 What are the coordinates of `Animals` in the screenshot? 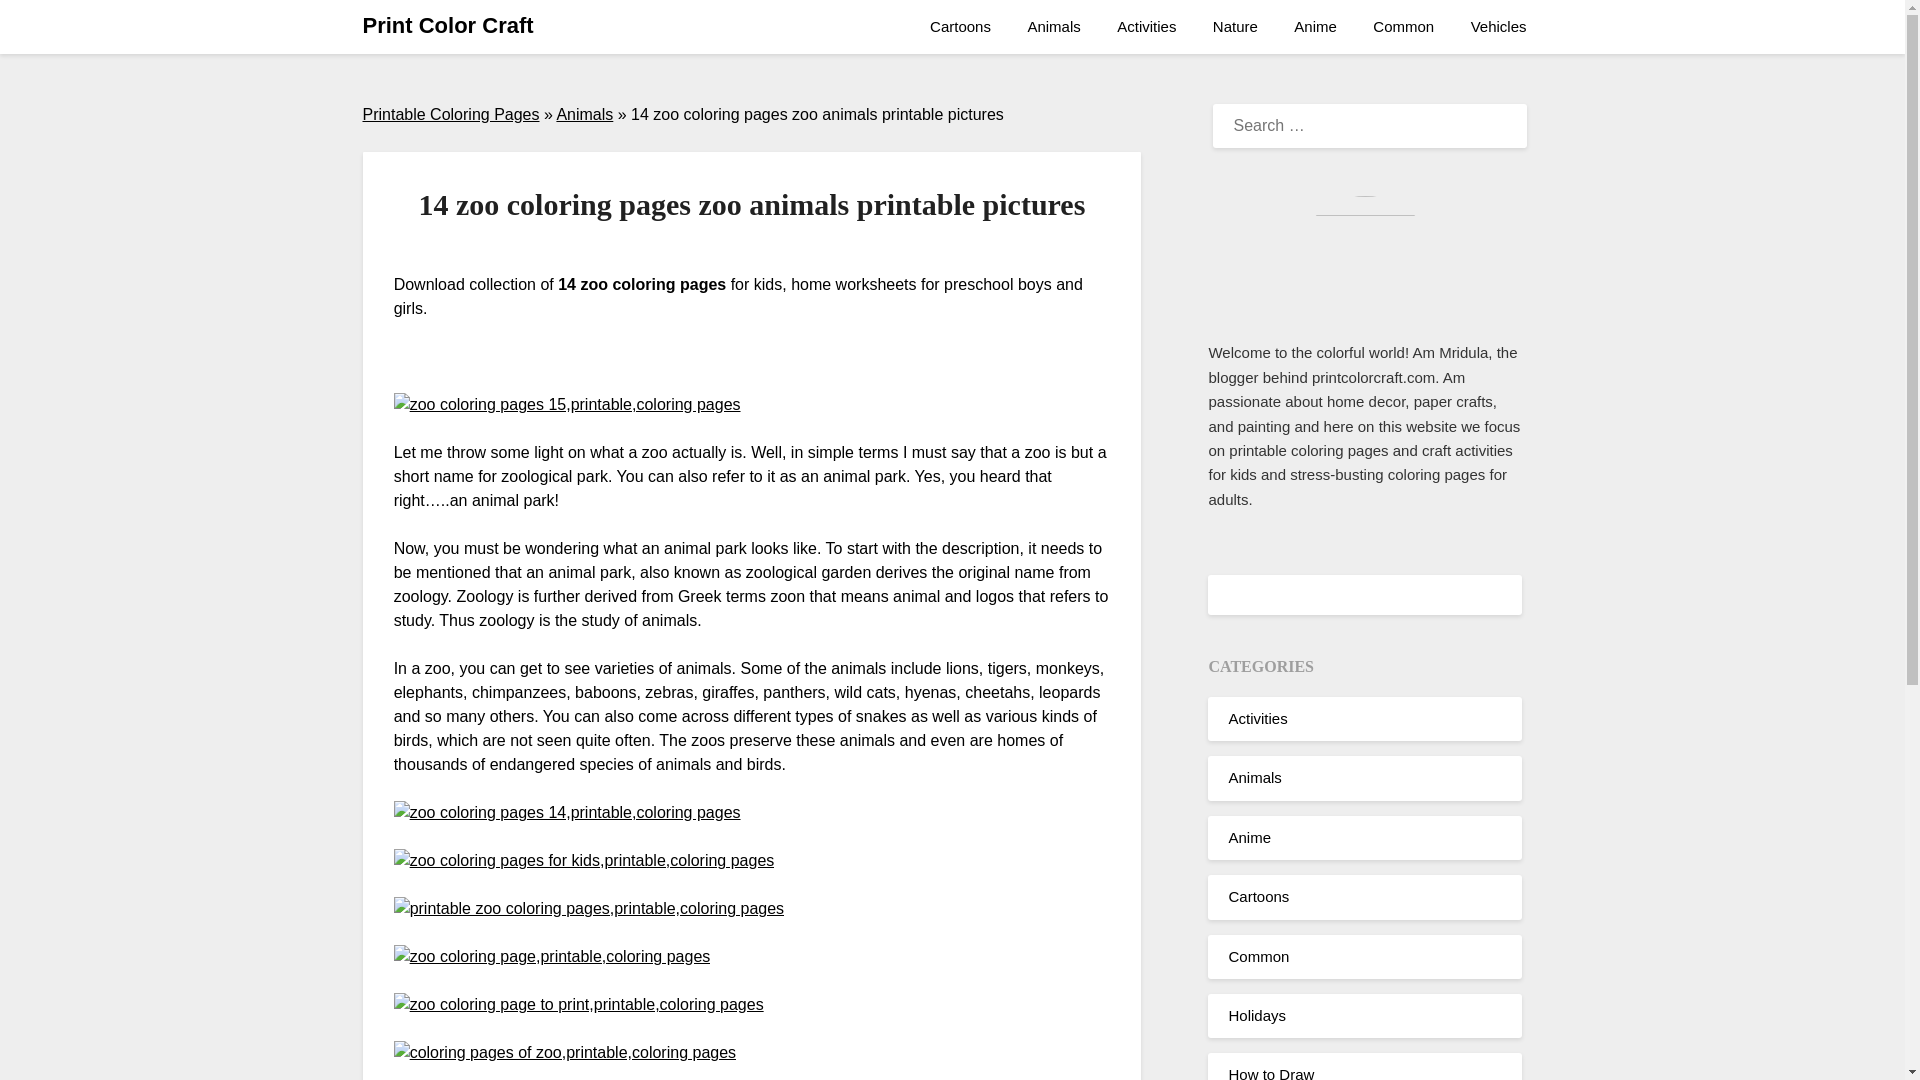 It's located at (584, 114).